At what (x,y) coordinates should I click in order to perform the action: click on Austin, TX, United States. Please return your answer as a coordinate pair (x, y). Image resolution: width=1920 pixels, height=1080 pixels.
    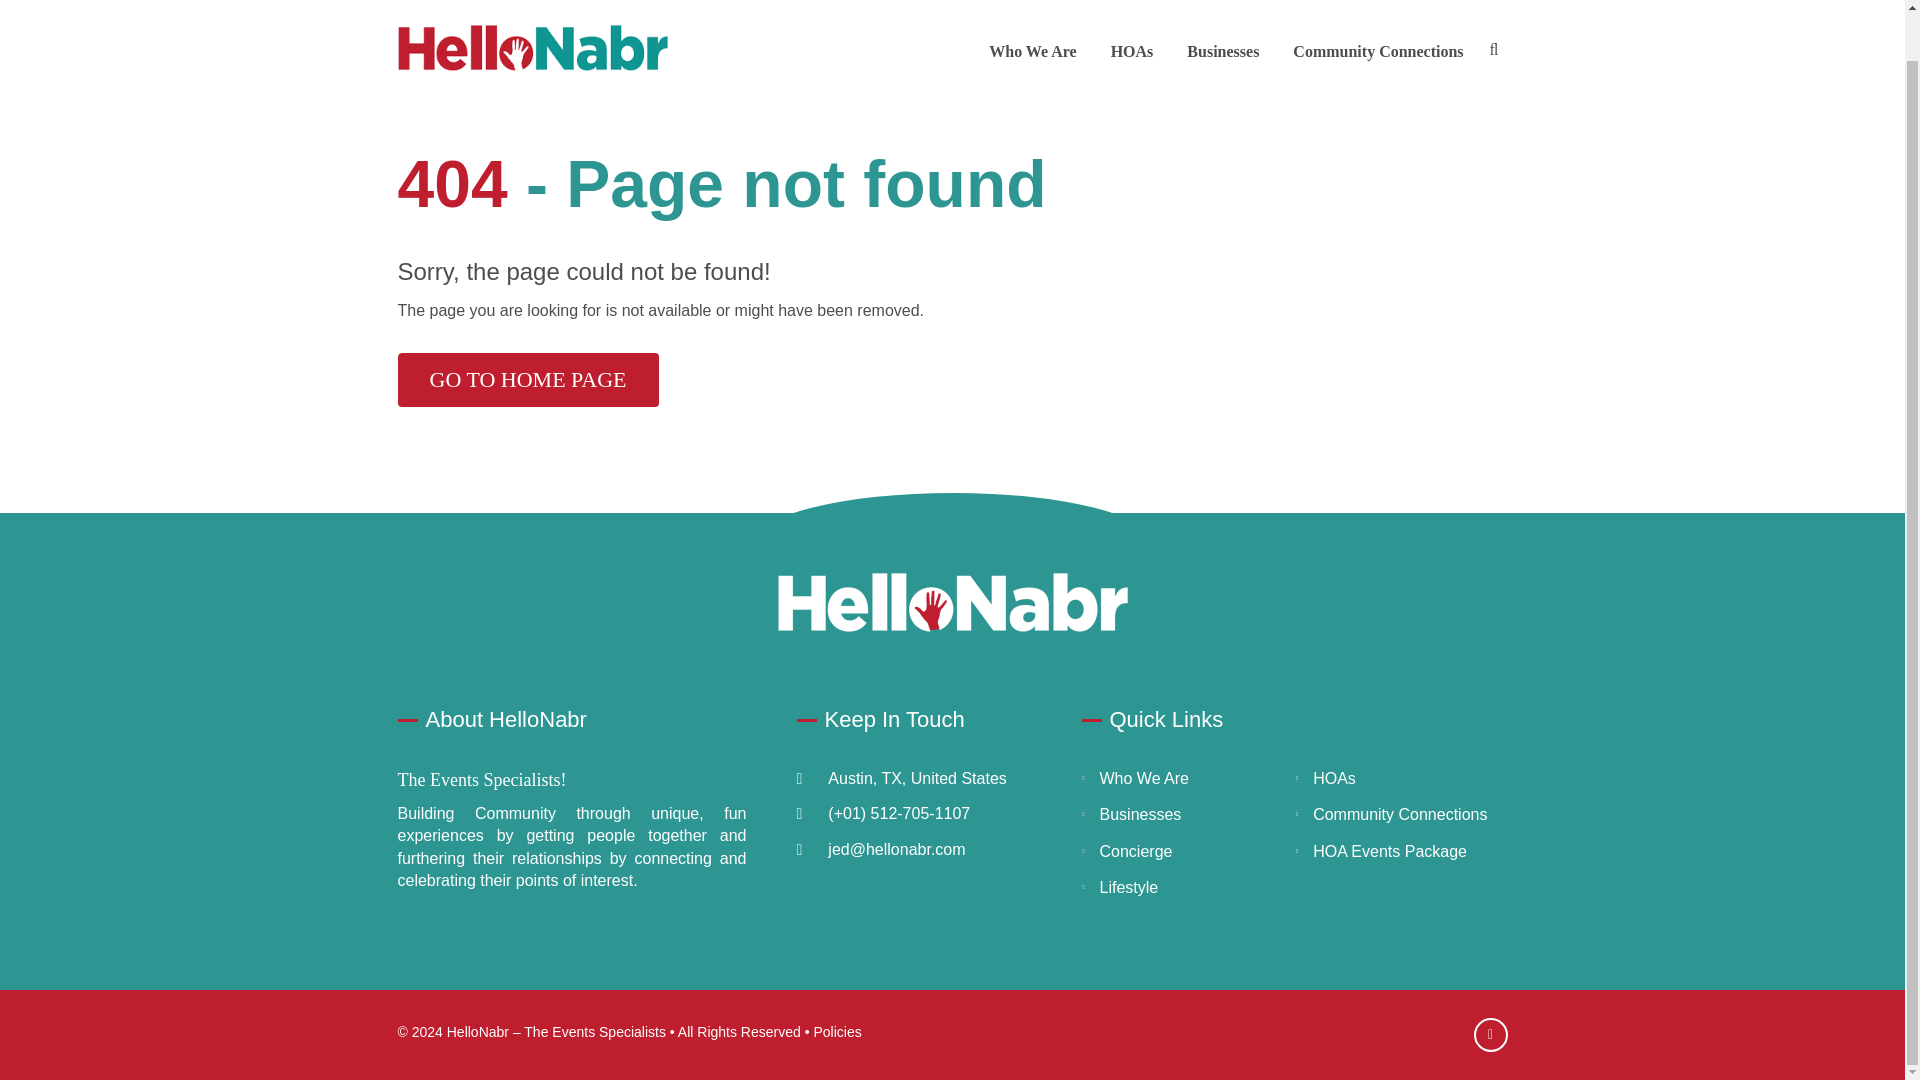
    Looking at the image, I should click on (916, 778).